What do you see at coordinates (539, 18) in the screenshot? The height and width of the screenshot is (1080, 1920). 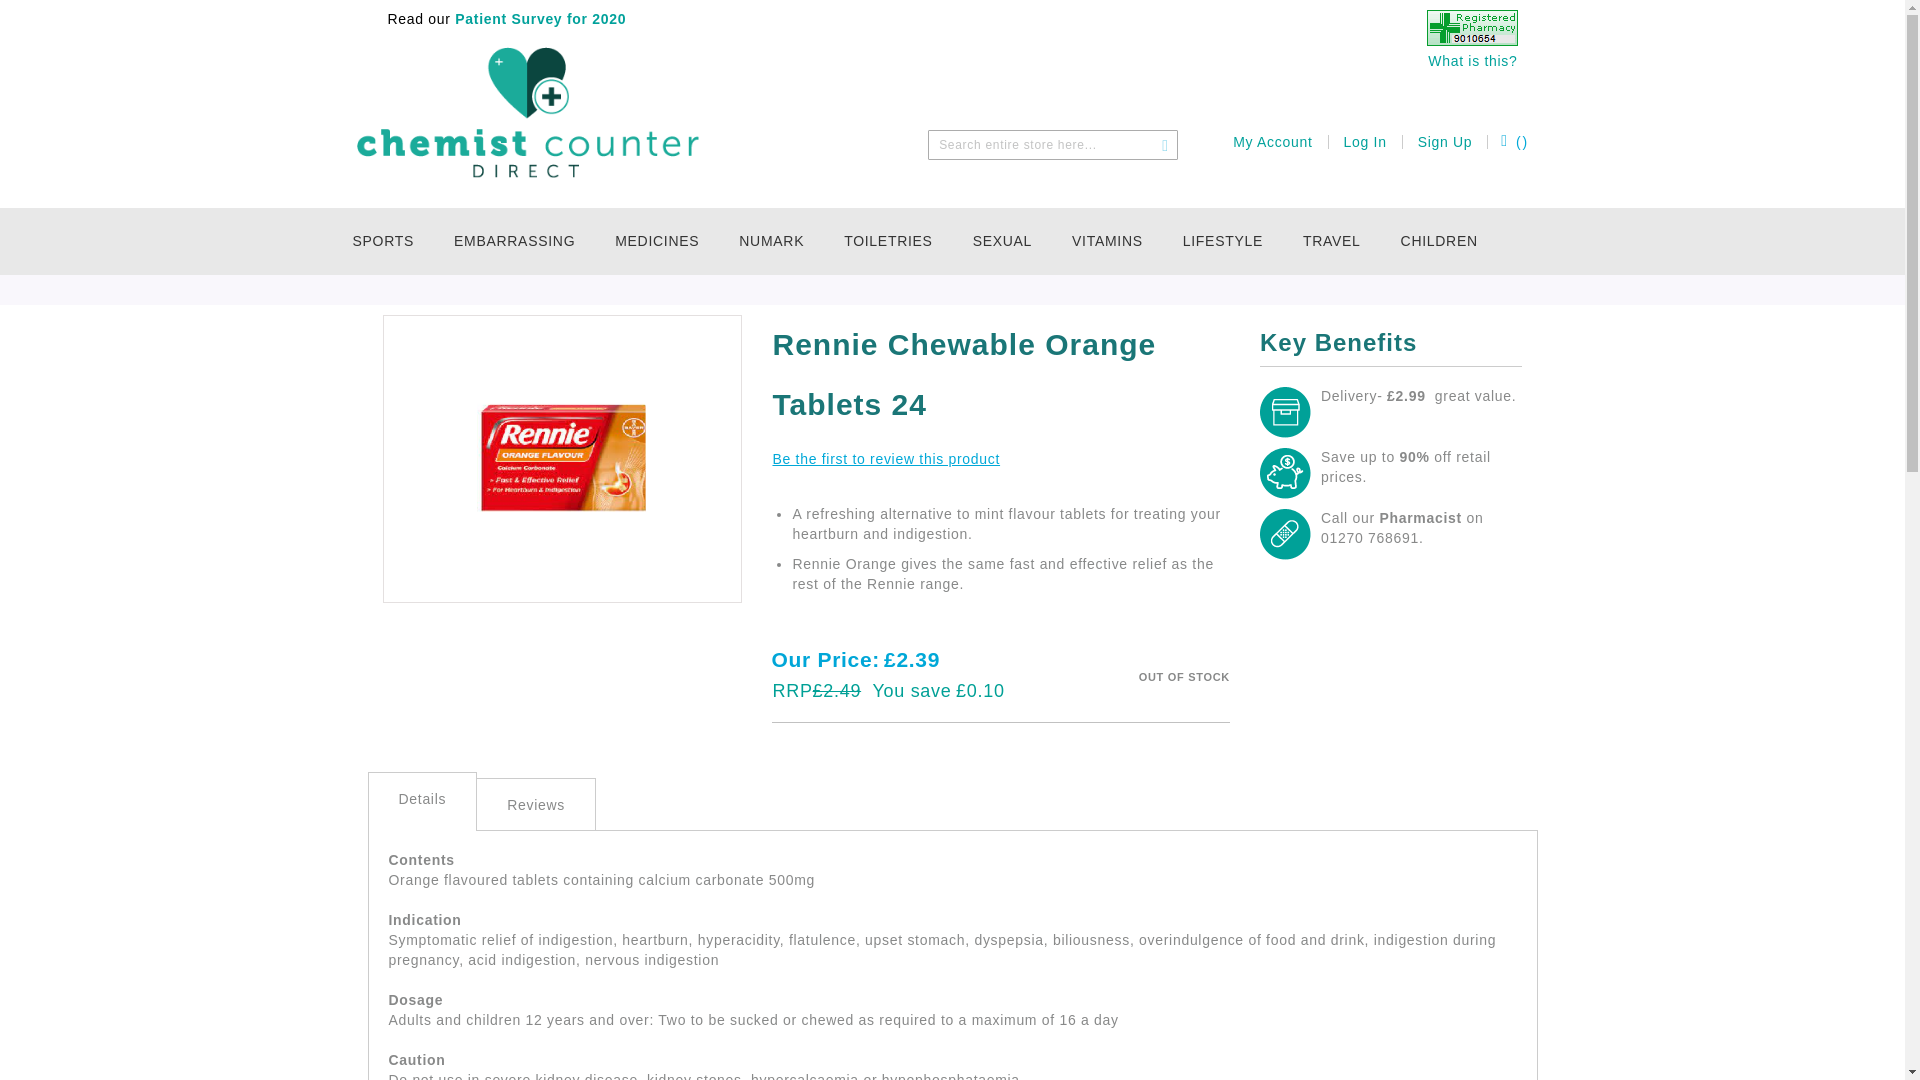 I see `Patient Survey for 2020` at bounding box center [539, 18].